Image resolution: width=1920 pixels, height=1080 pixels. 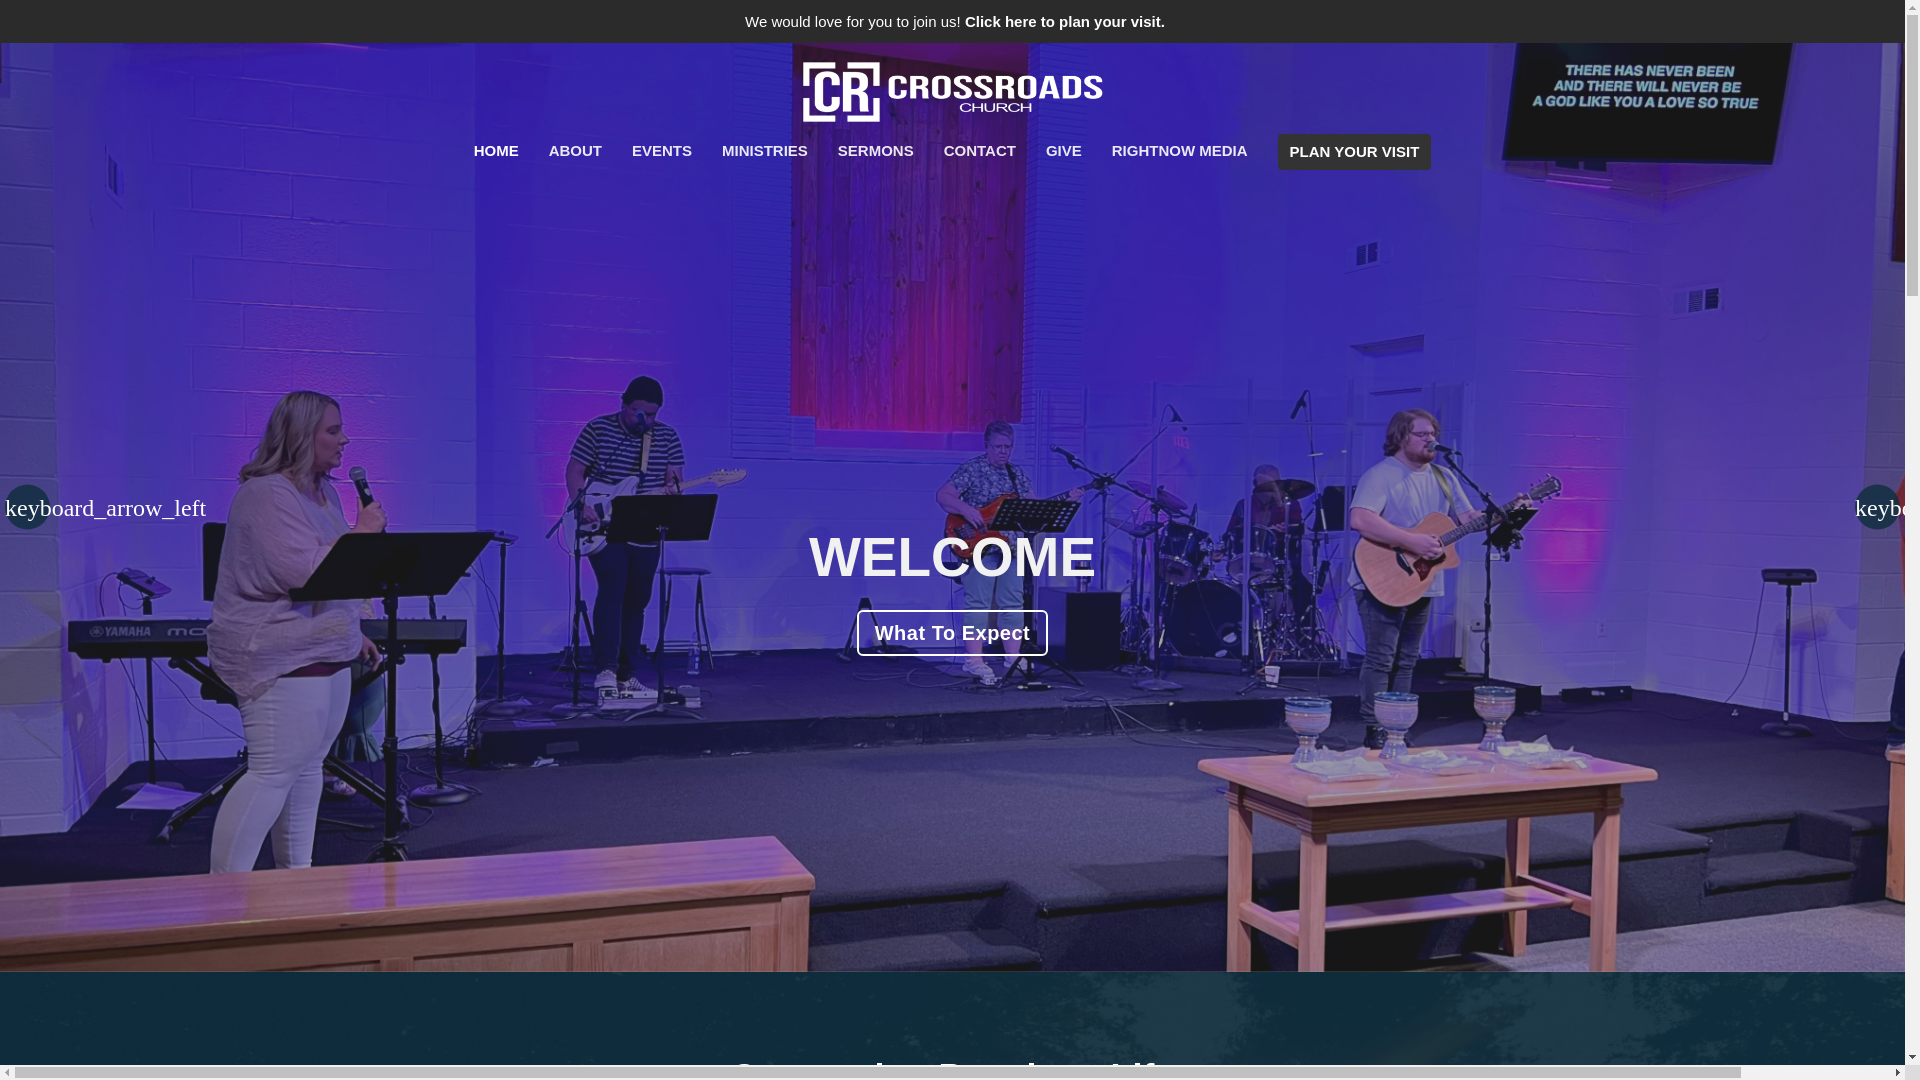 I want to click on What To Expect, so click(x=952, y=633).